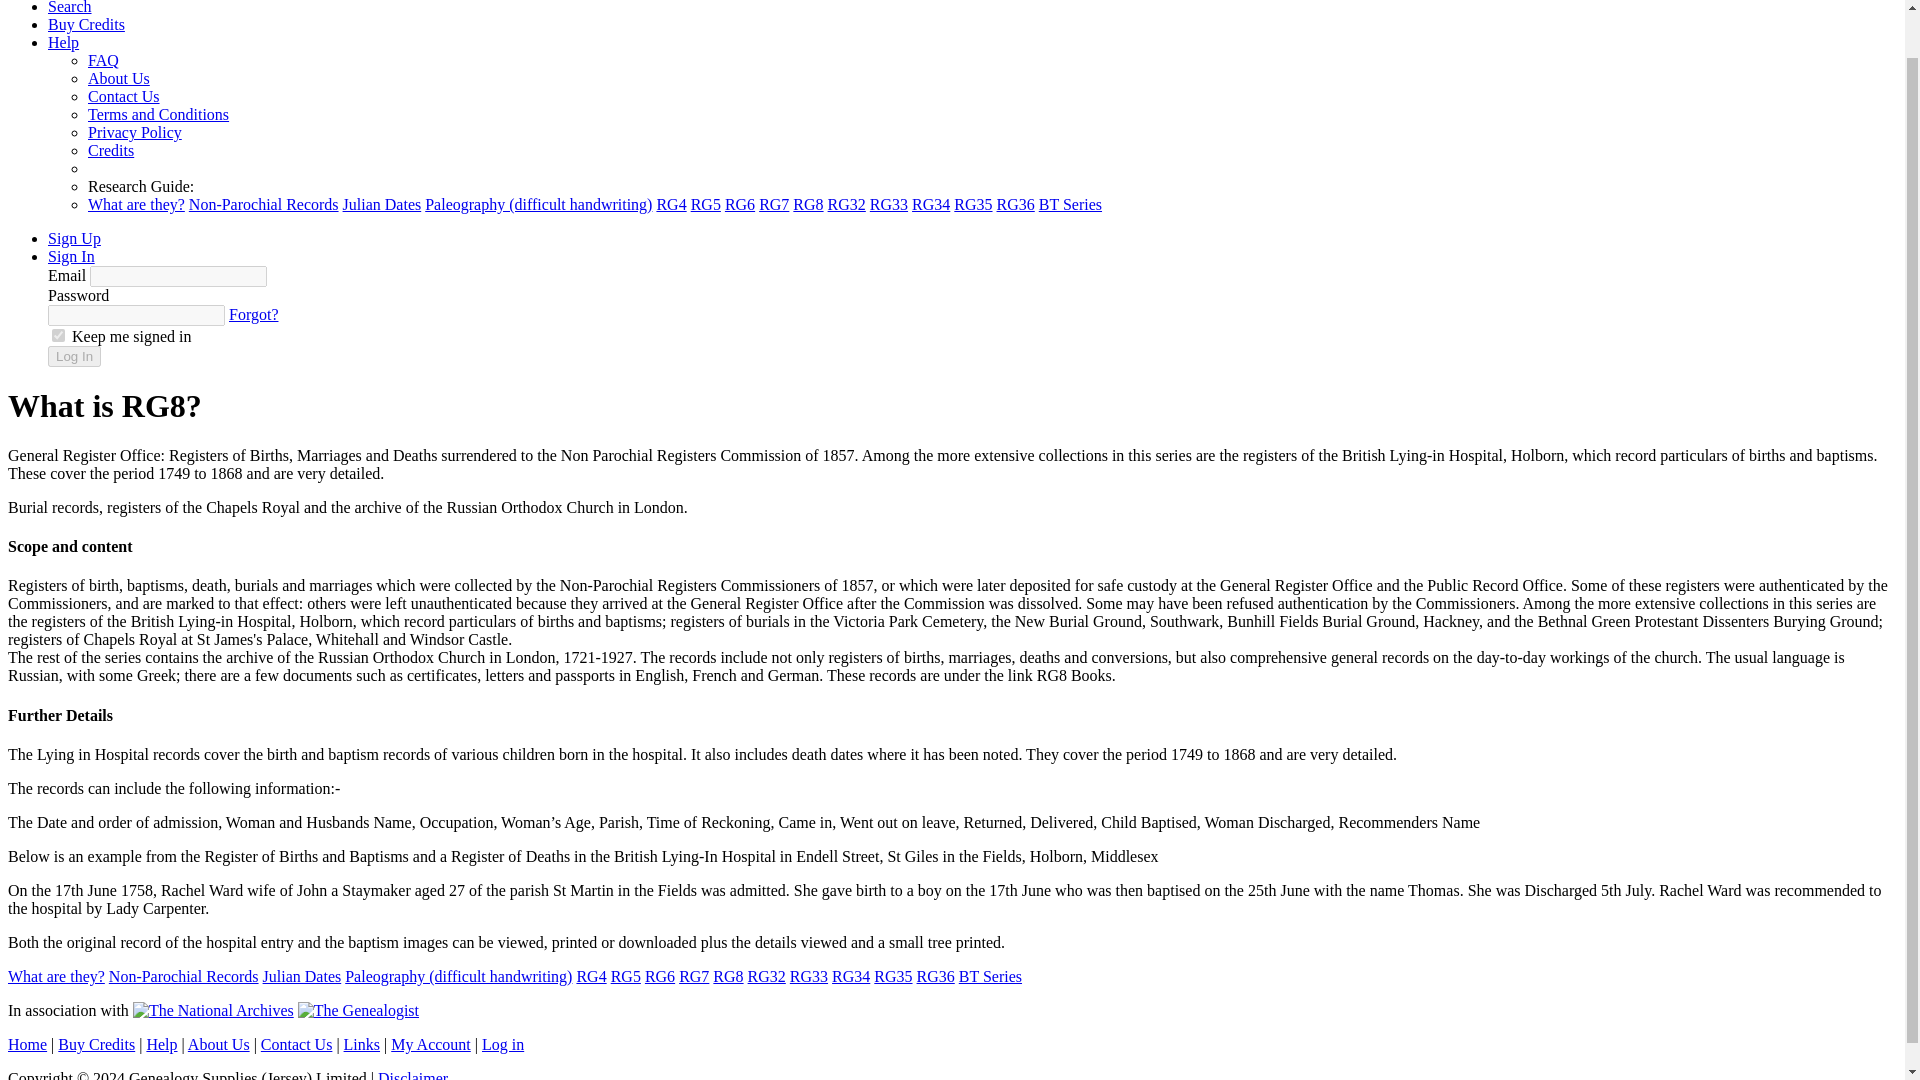 Image resolution: width=1920 pixels, height=1080 pixels. I want to click on BT Series, so click(1070, 204).